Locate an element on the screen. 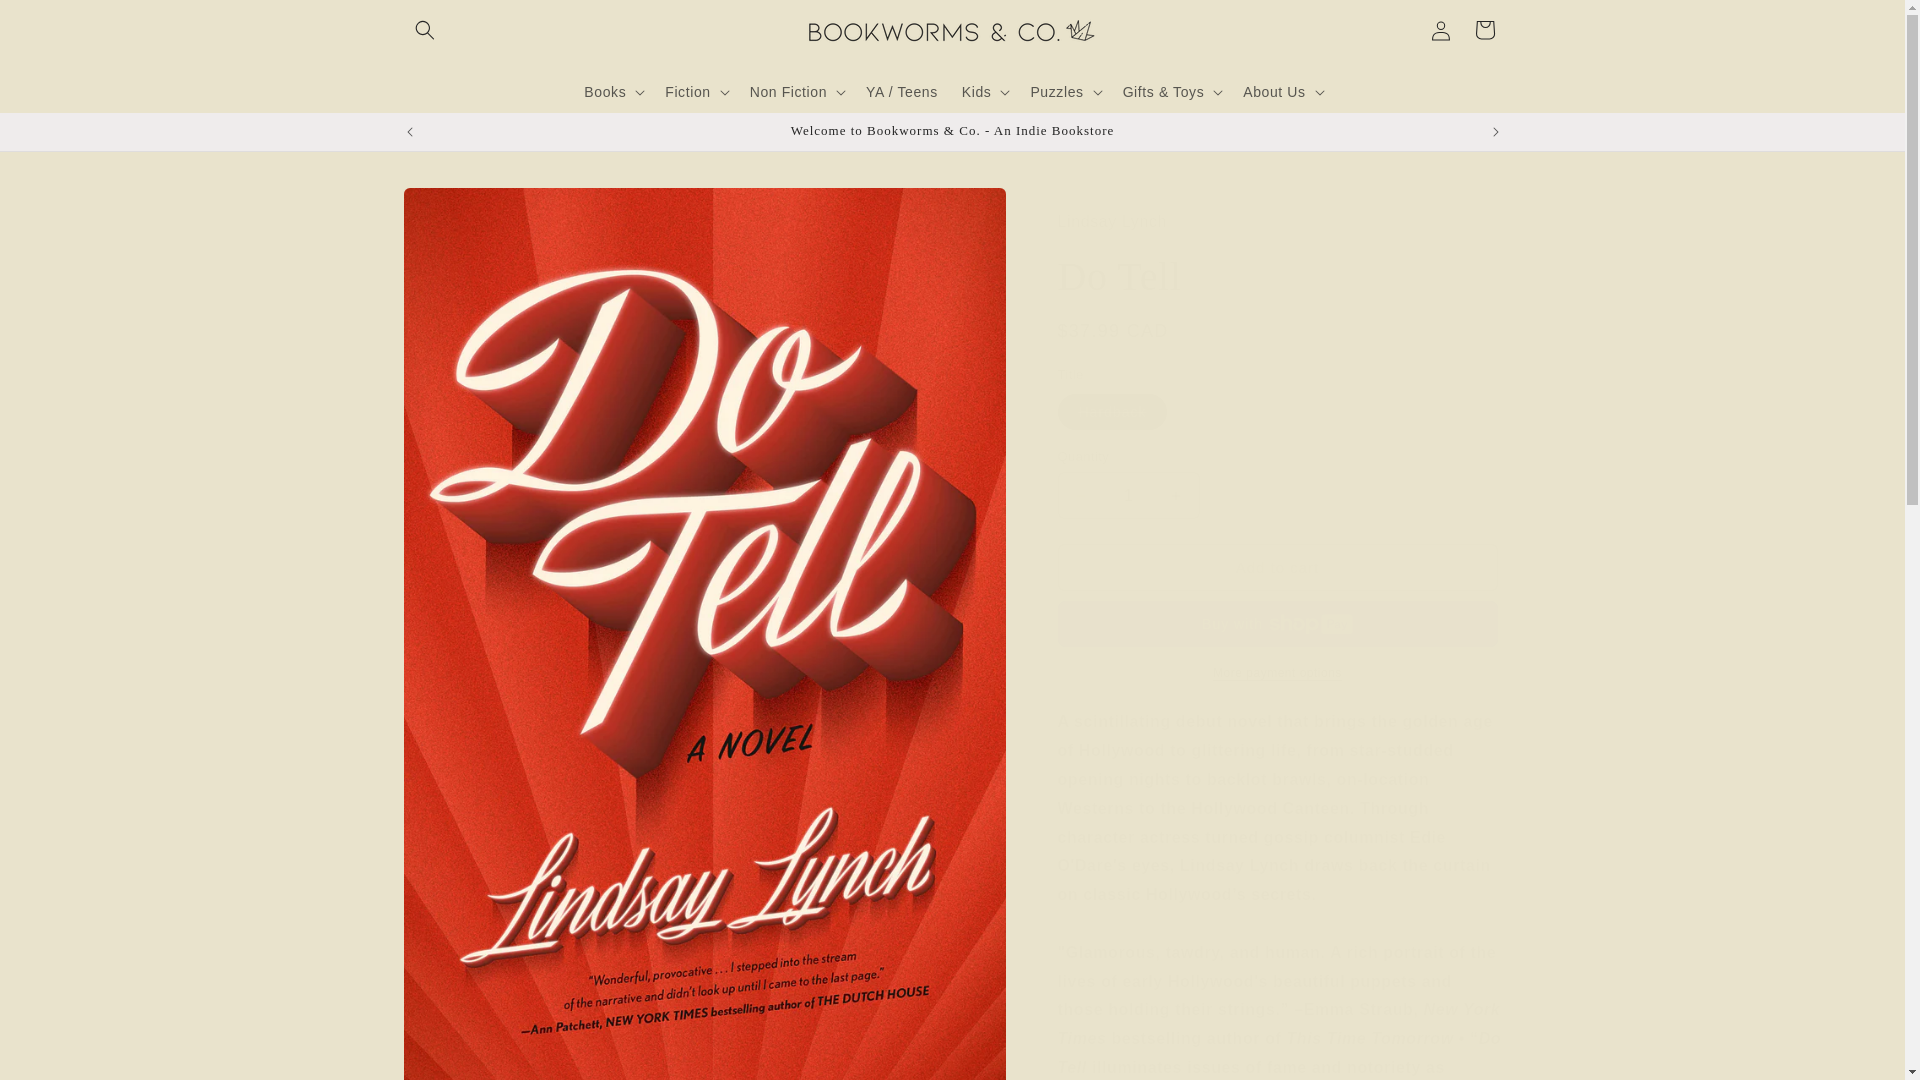 The image size is (1920, 1080). 1 is located at coordinates (1128, 495).